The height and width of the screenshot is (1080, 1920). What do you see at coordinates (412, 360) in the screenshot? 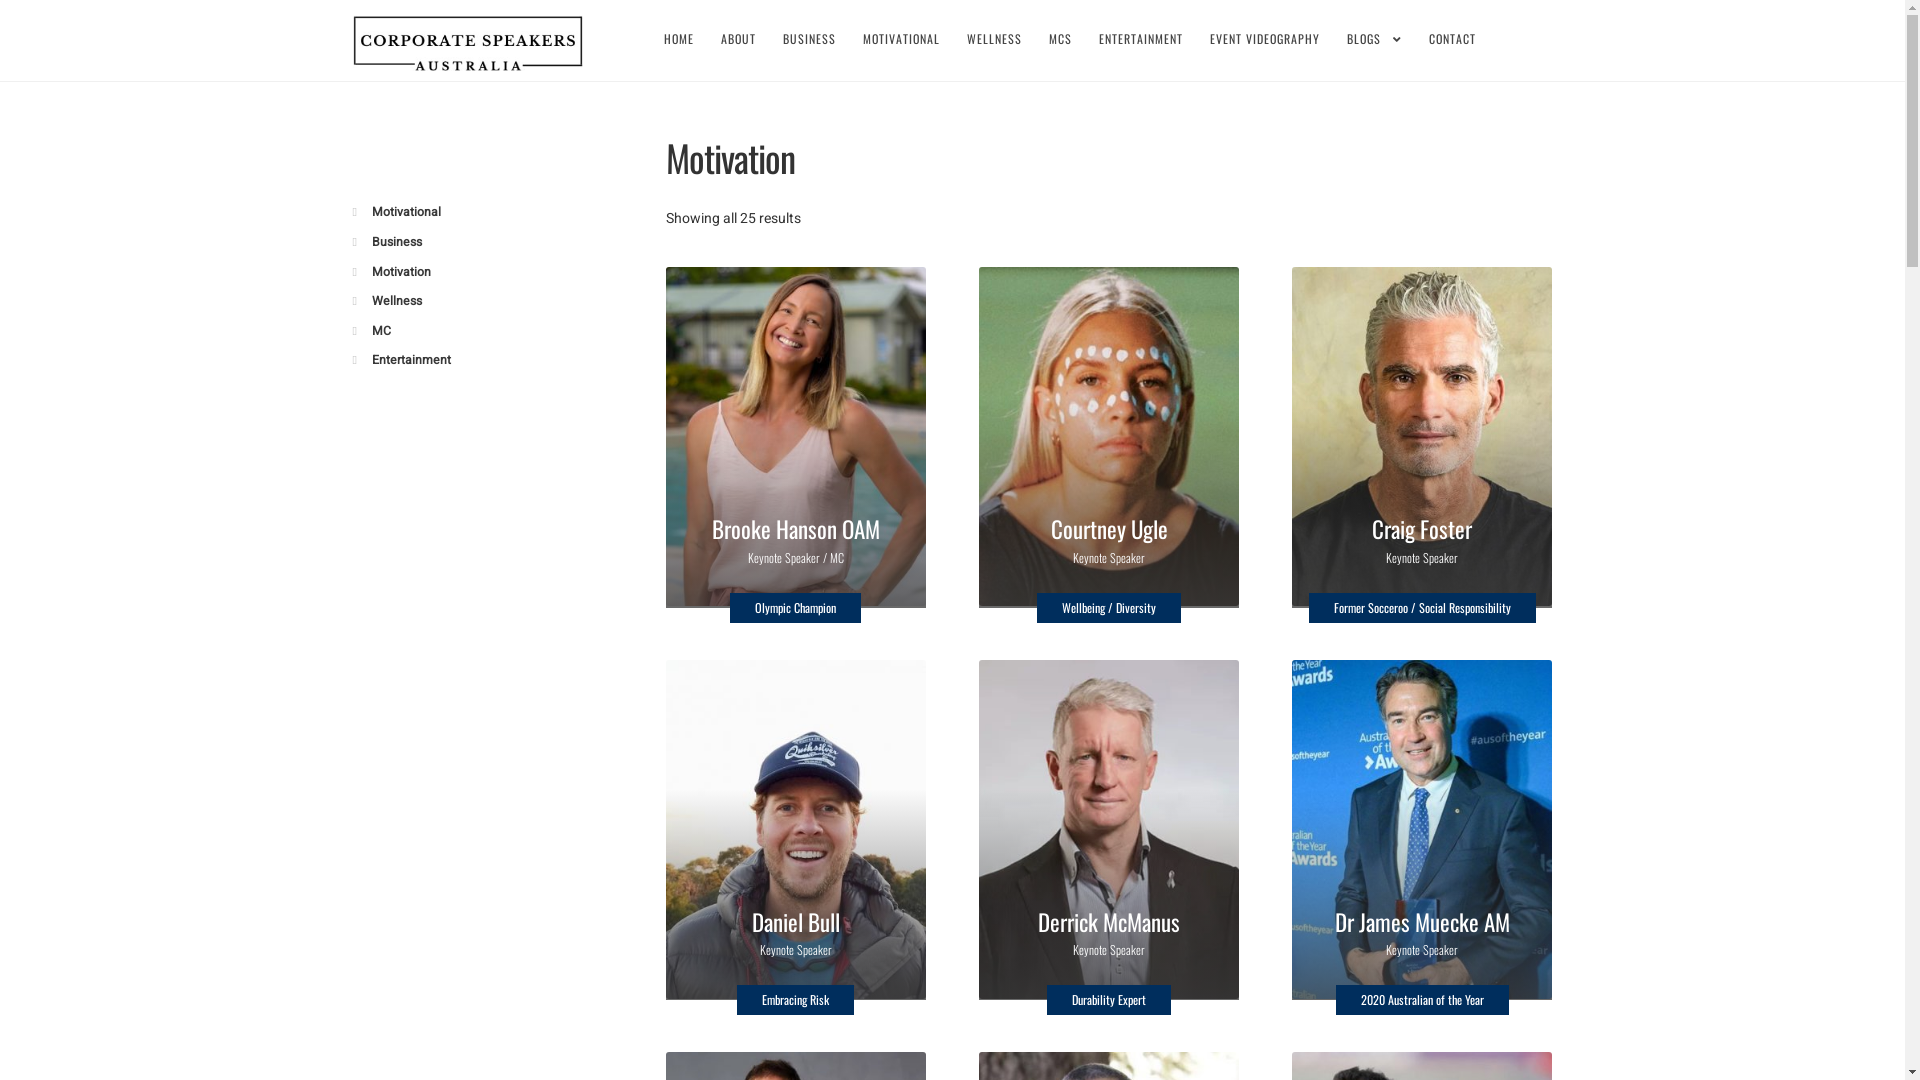
I see `Entertainment` at bounding box center [412, 360].